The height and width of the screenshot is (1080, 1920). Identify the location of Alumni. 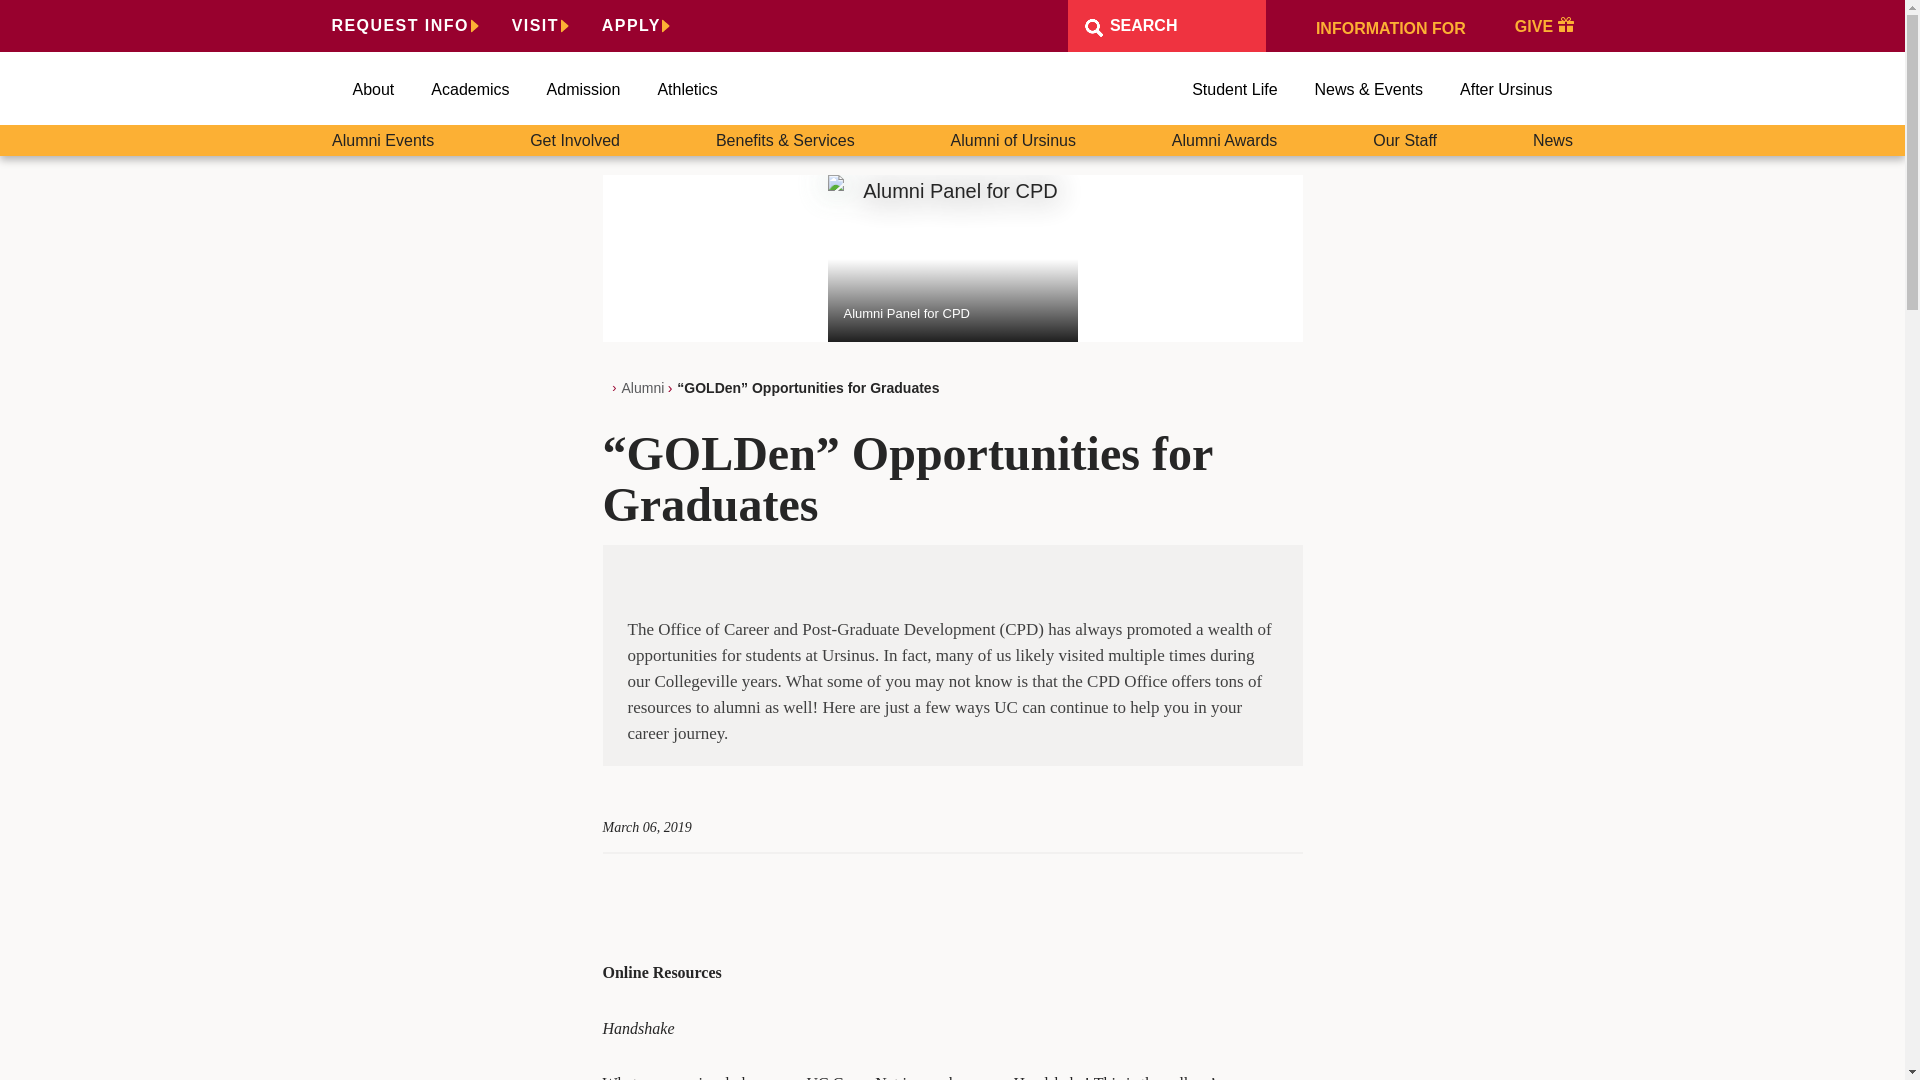
(643, 388).